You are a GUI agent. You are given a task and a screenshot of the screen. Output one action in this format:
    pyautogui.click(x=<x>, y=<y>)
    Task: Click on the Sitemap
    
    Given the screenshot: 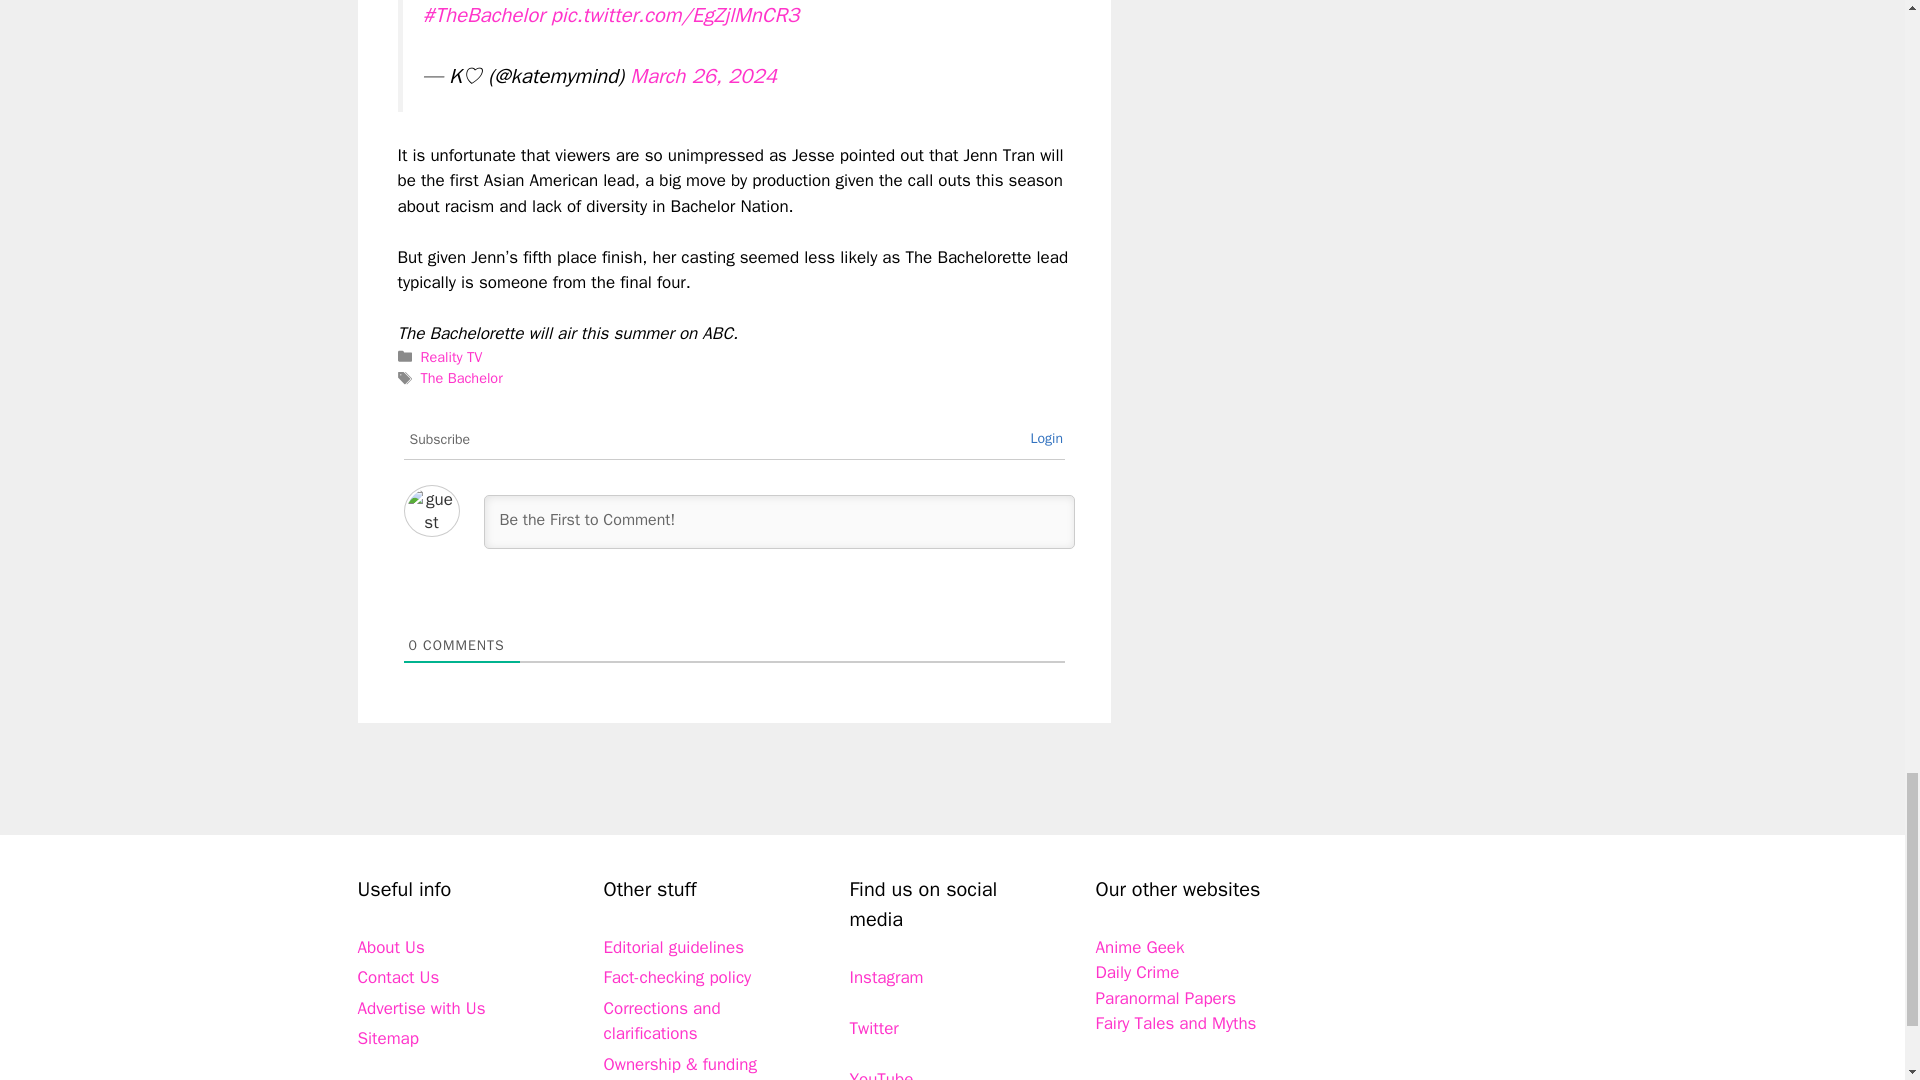 What is the action you would take?
    pyautogui.click(x=388, y=1038)
    